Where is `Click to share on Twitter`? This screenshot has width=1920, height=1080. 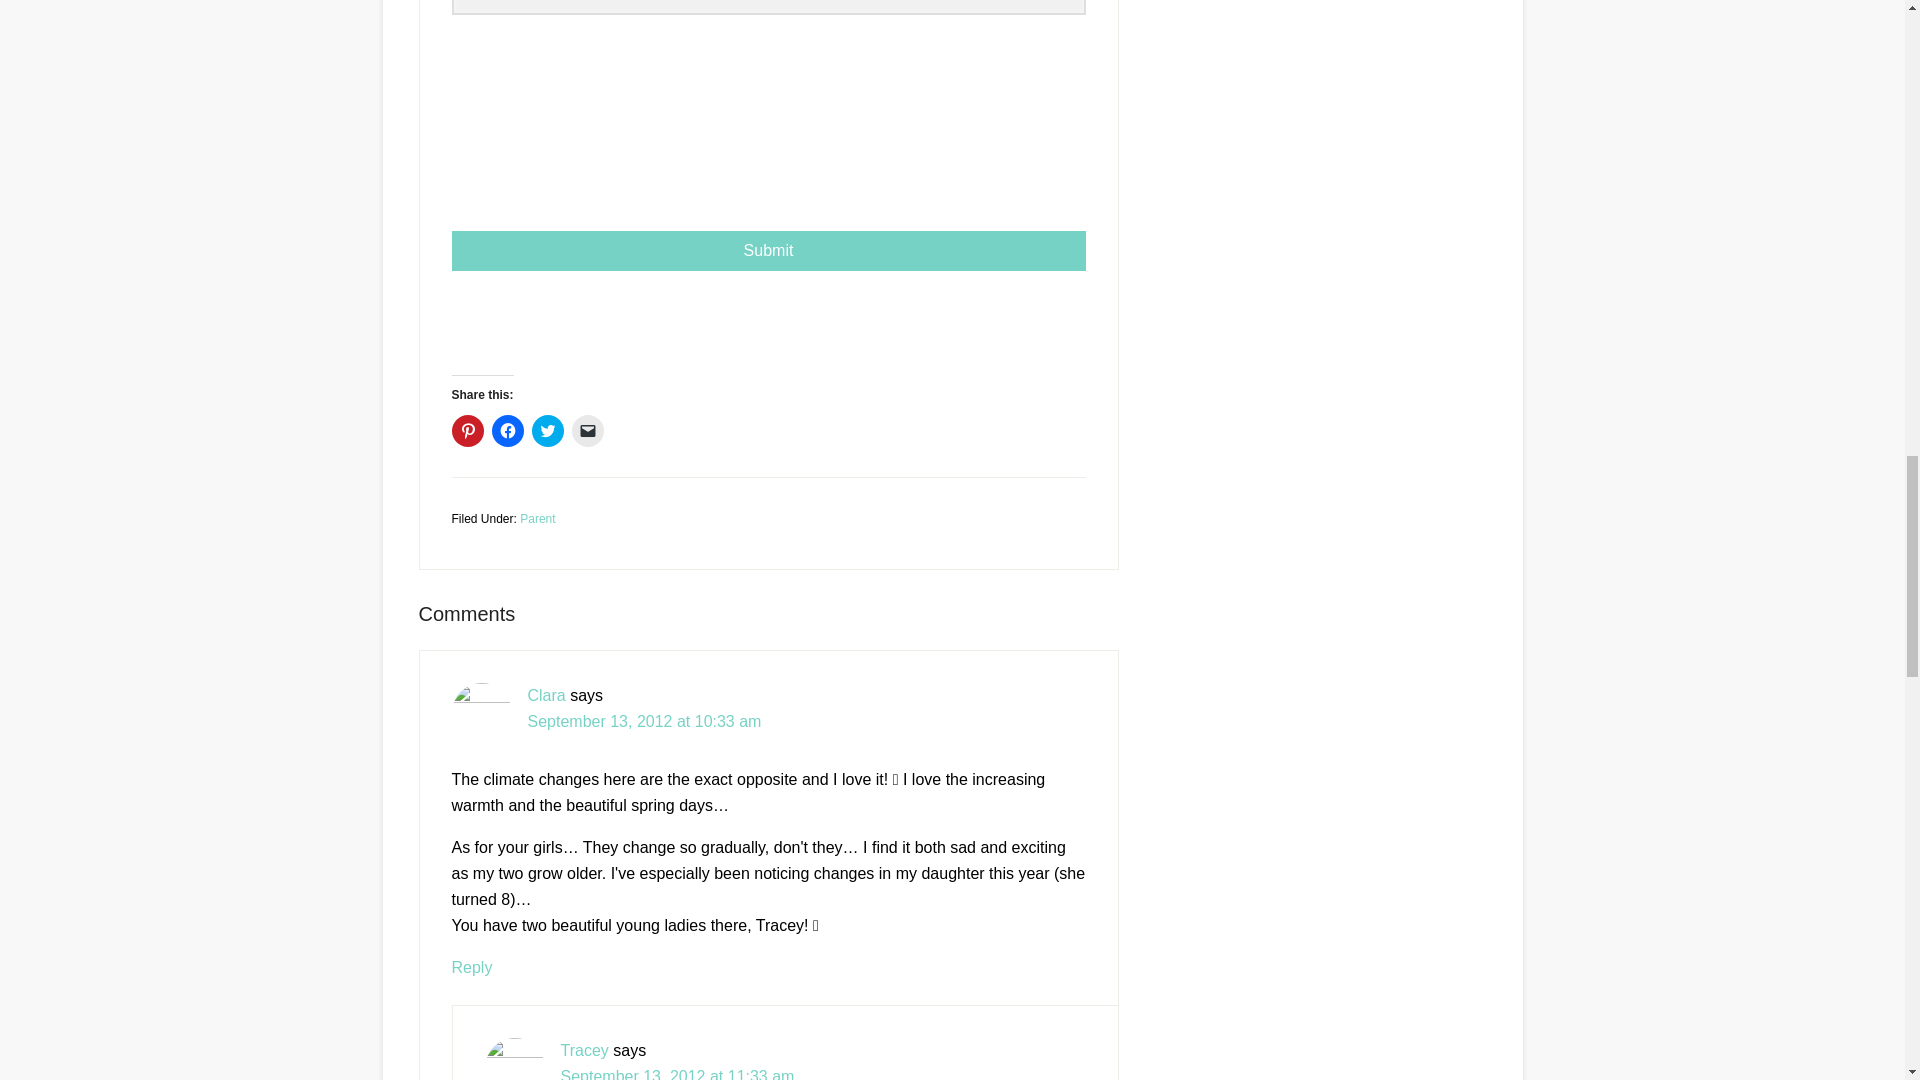 Click to share on Twitter is located at coordinates (548, 430).